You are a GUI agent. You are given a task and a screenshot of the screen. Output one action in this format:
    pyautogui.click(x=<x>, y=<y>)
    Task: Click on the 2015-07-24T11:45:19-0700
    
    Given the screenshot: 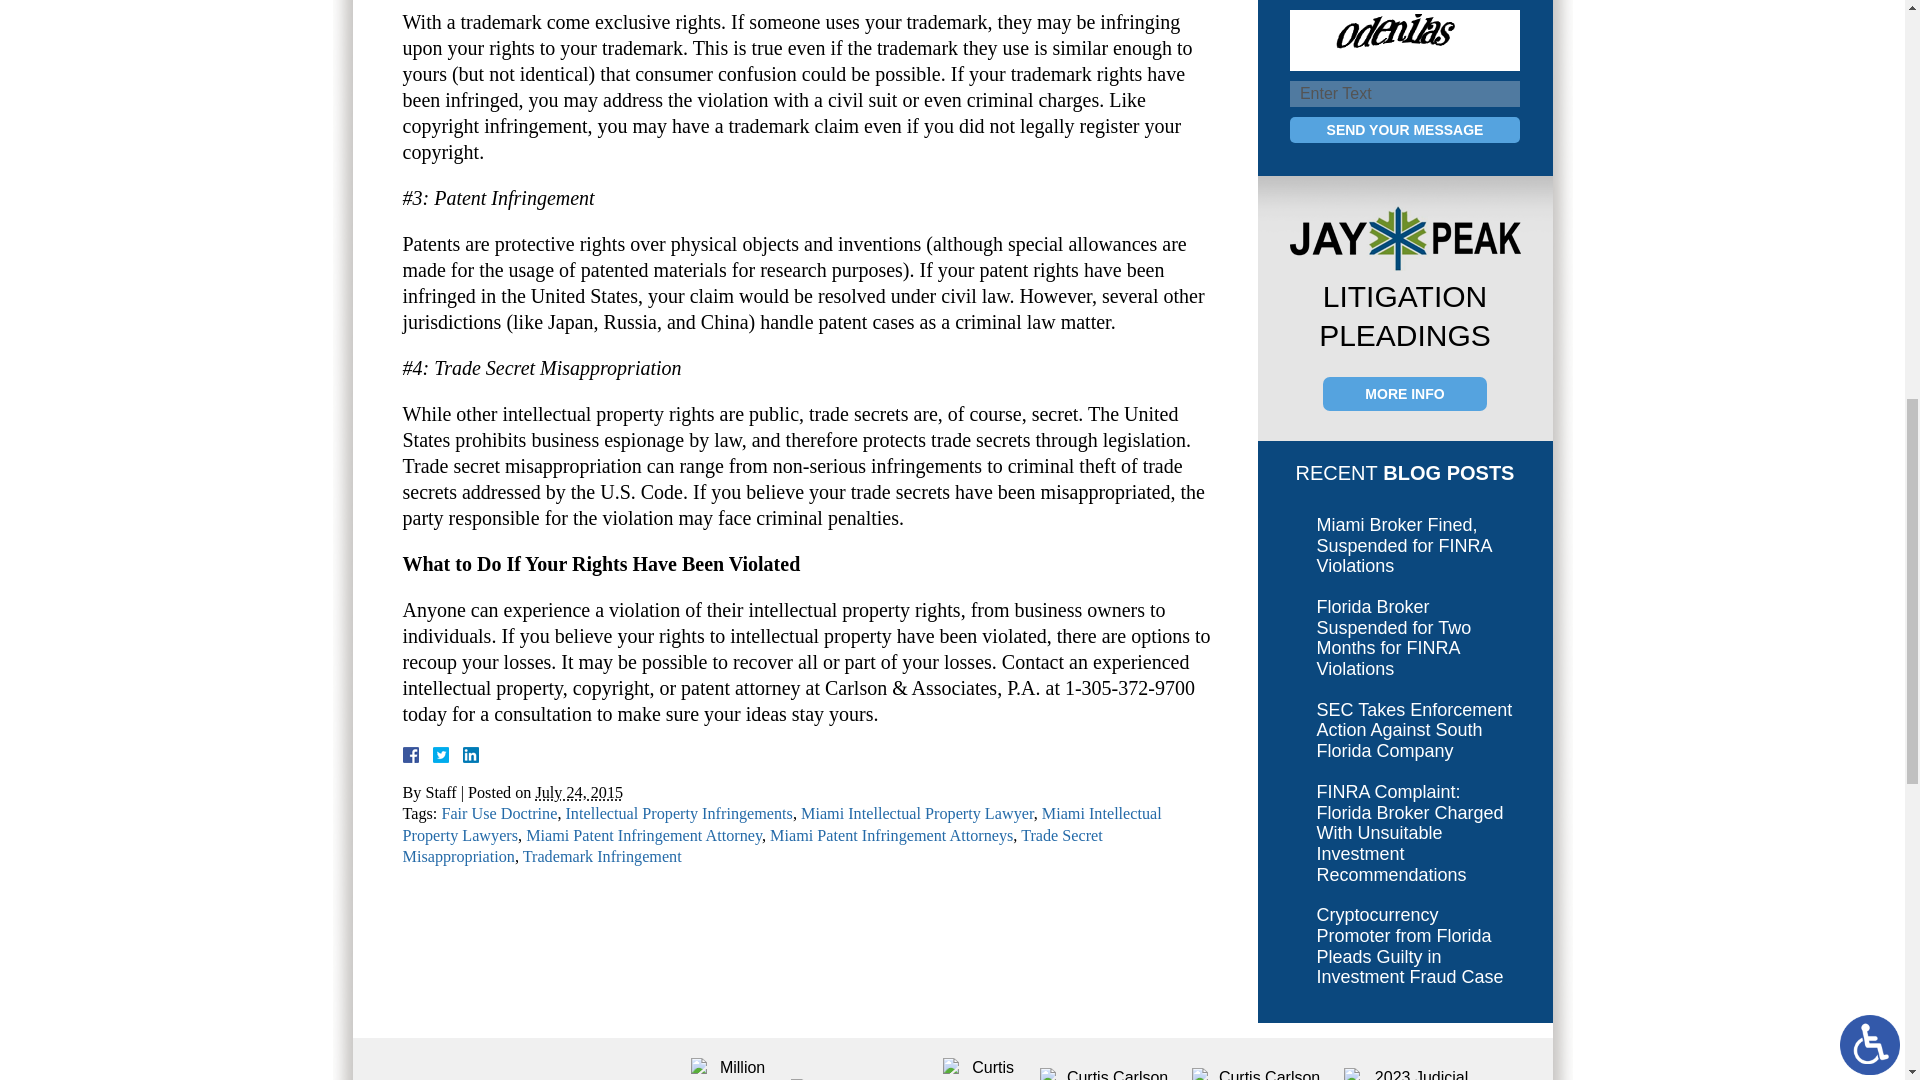 What is the action you would take?
    pyautogui.click(x=578, y=793)
    